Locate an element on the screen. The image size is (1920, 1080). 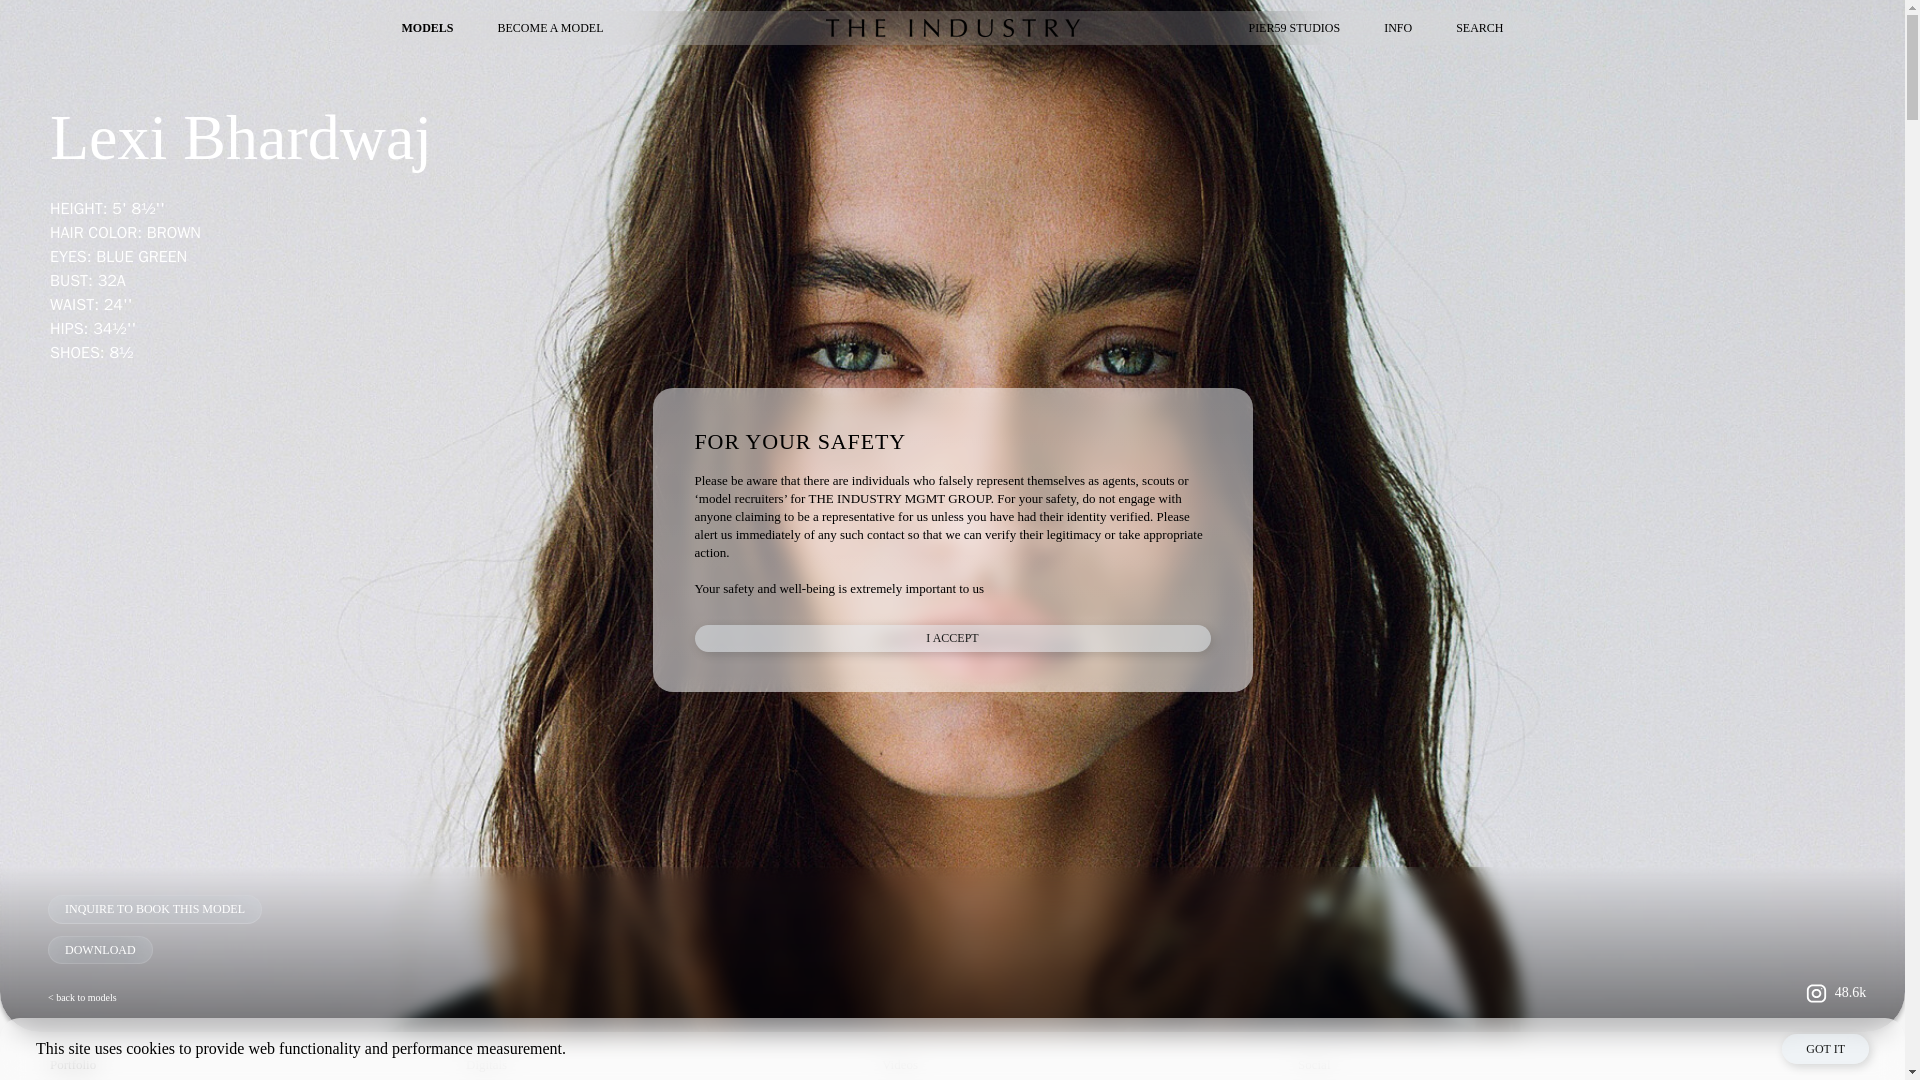
social-LEXI BHARDWAJ is located at coordinates (1497, 1068).